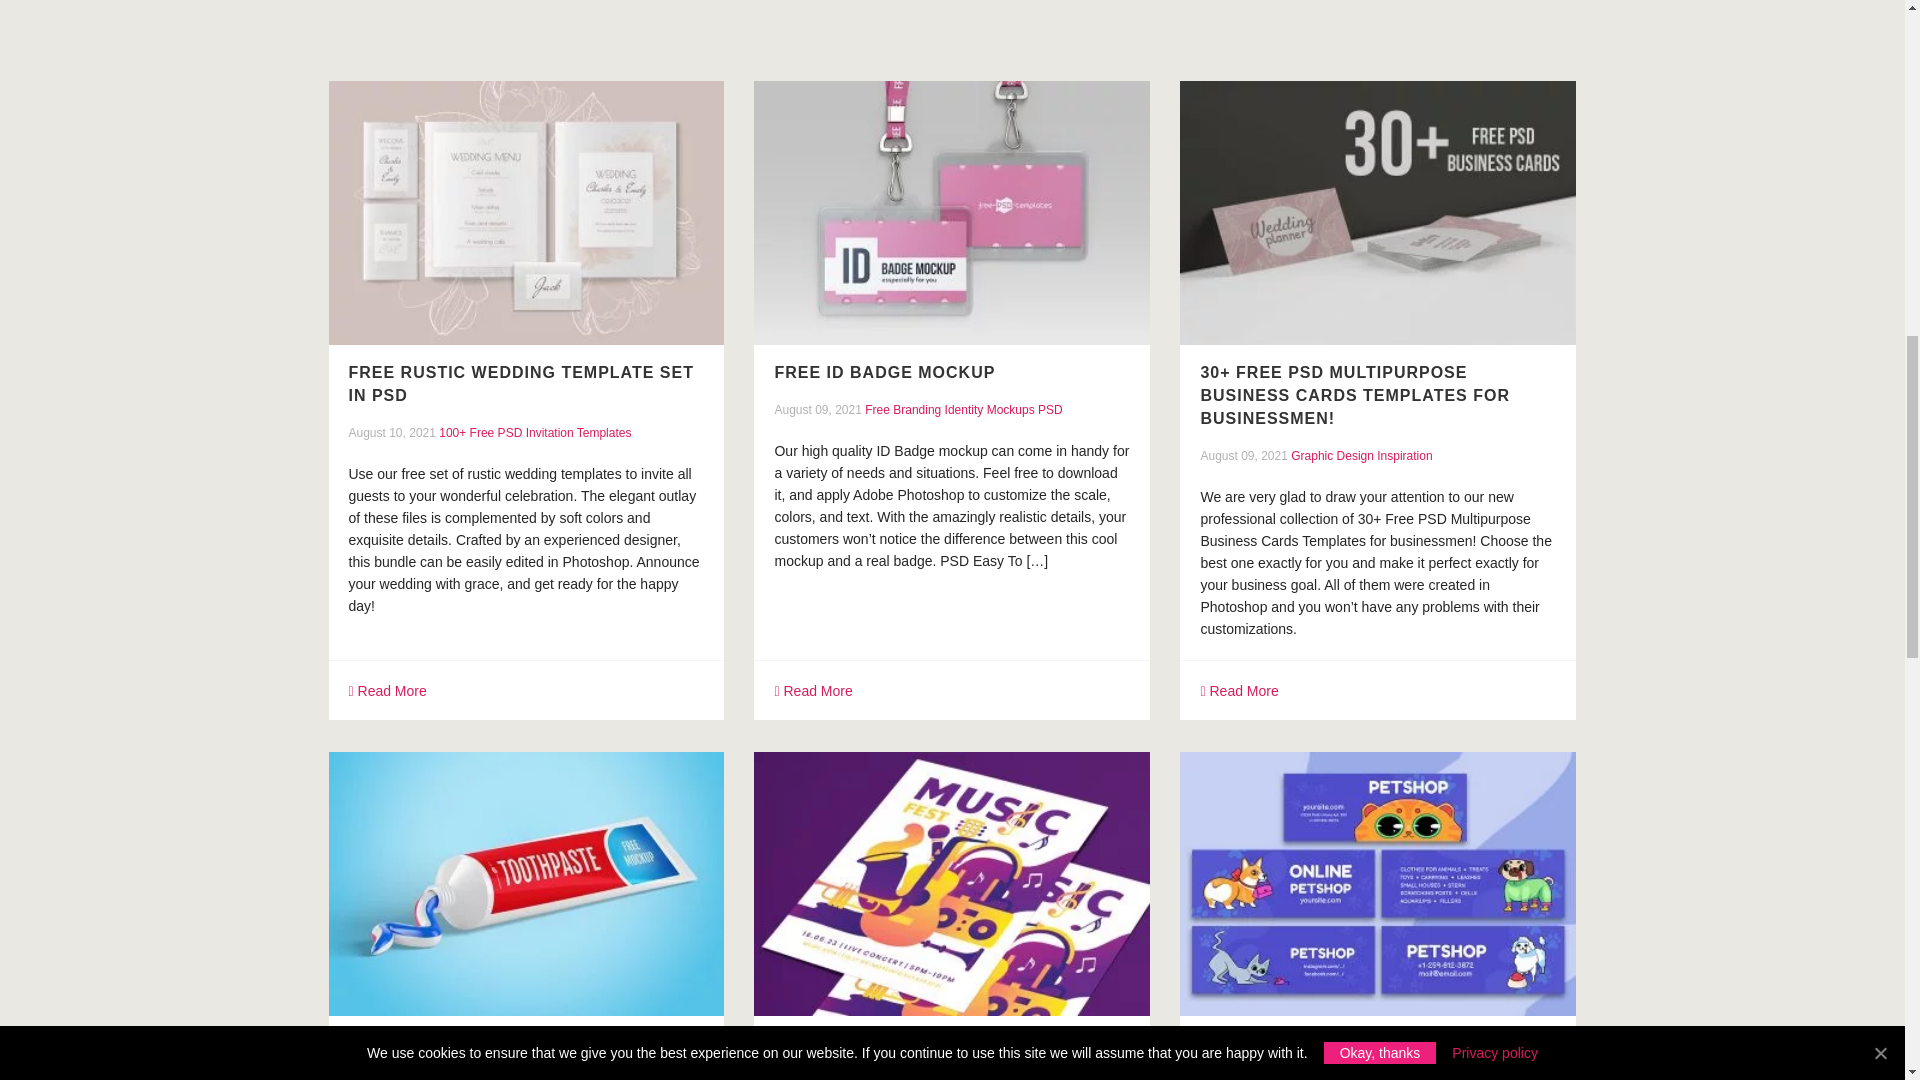 The width and height of the screenshot is (1920, 1080). What do you see at coordinates (932, 1042) in the screenshot?
I see `Free Music Fest Flyer Template` at bounding box center [932, 1042].